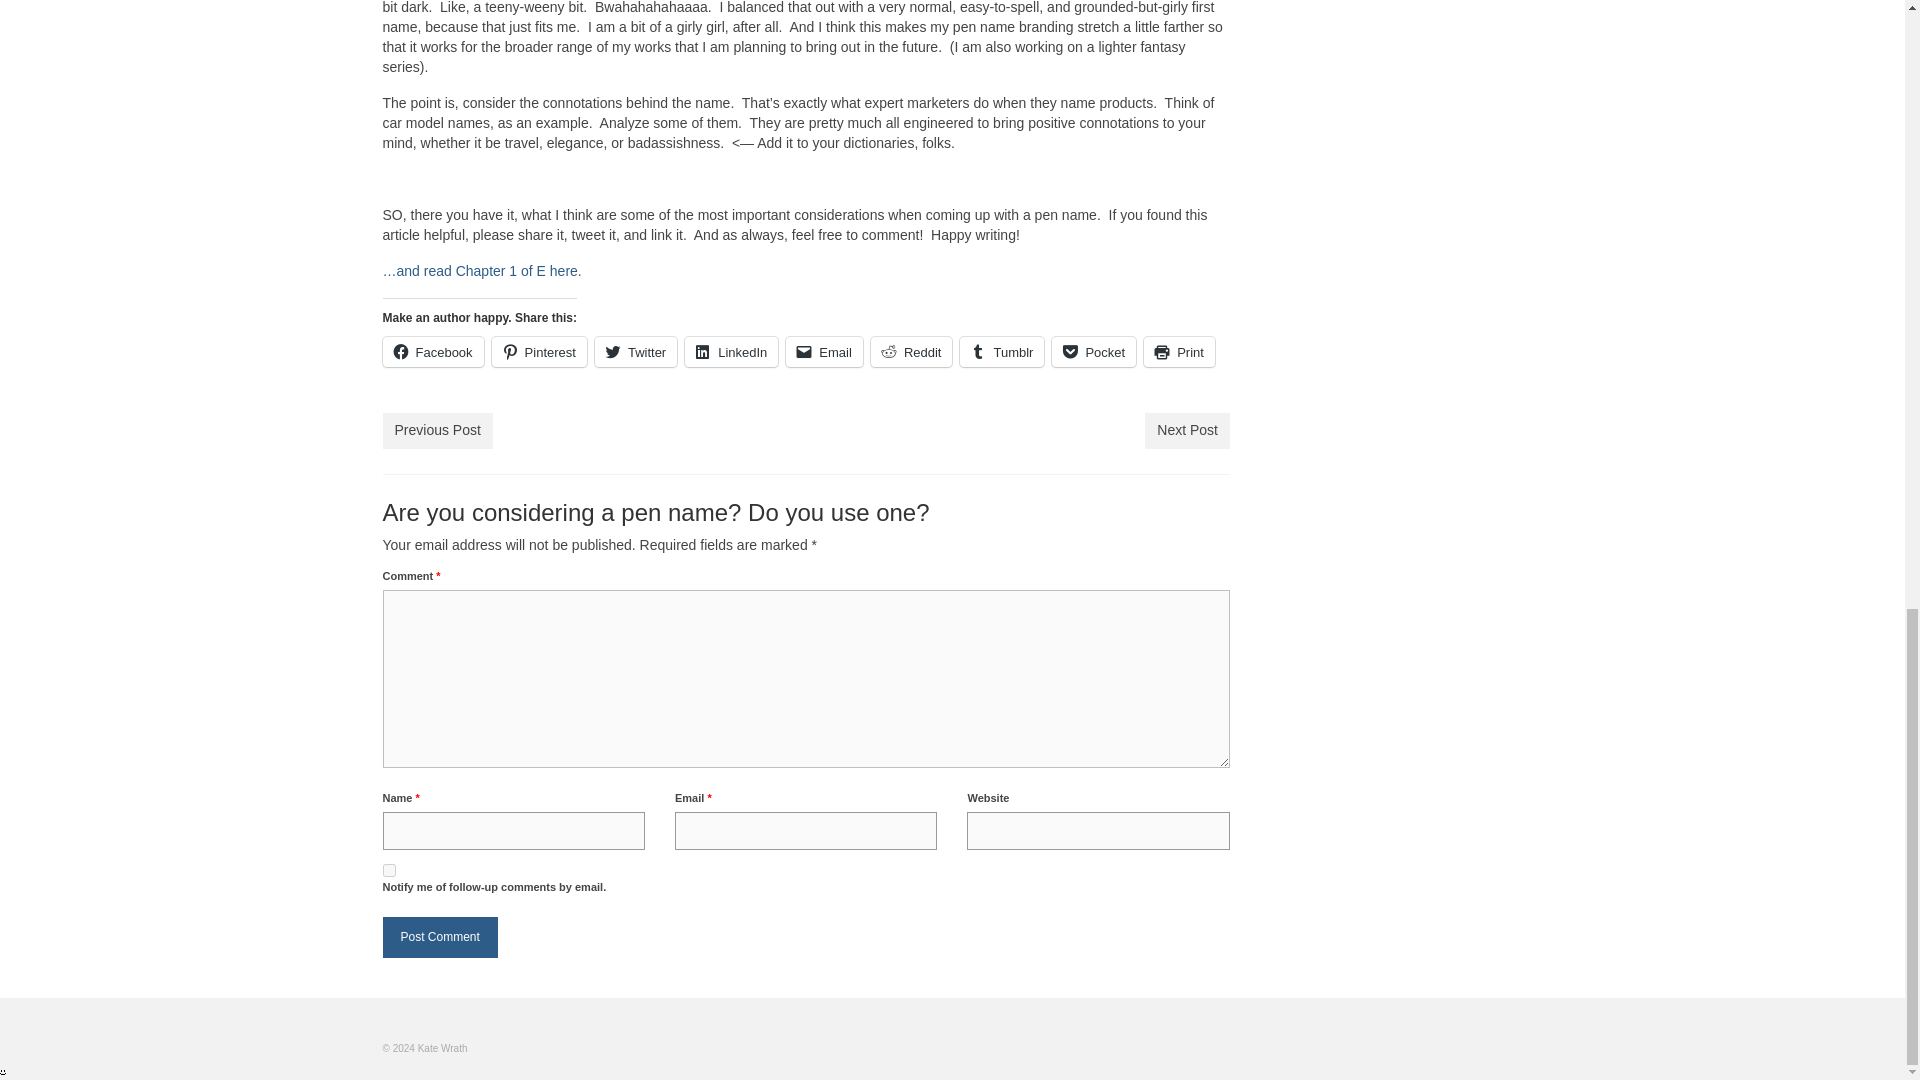 This screenshot has width=1920, height=1080. What do you see at coordinates (731, 352) in the screenshot?
I see `Click to share on LinkedIn` at bounding box center [731, 352].